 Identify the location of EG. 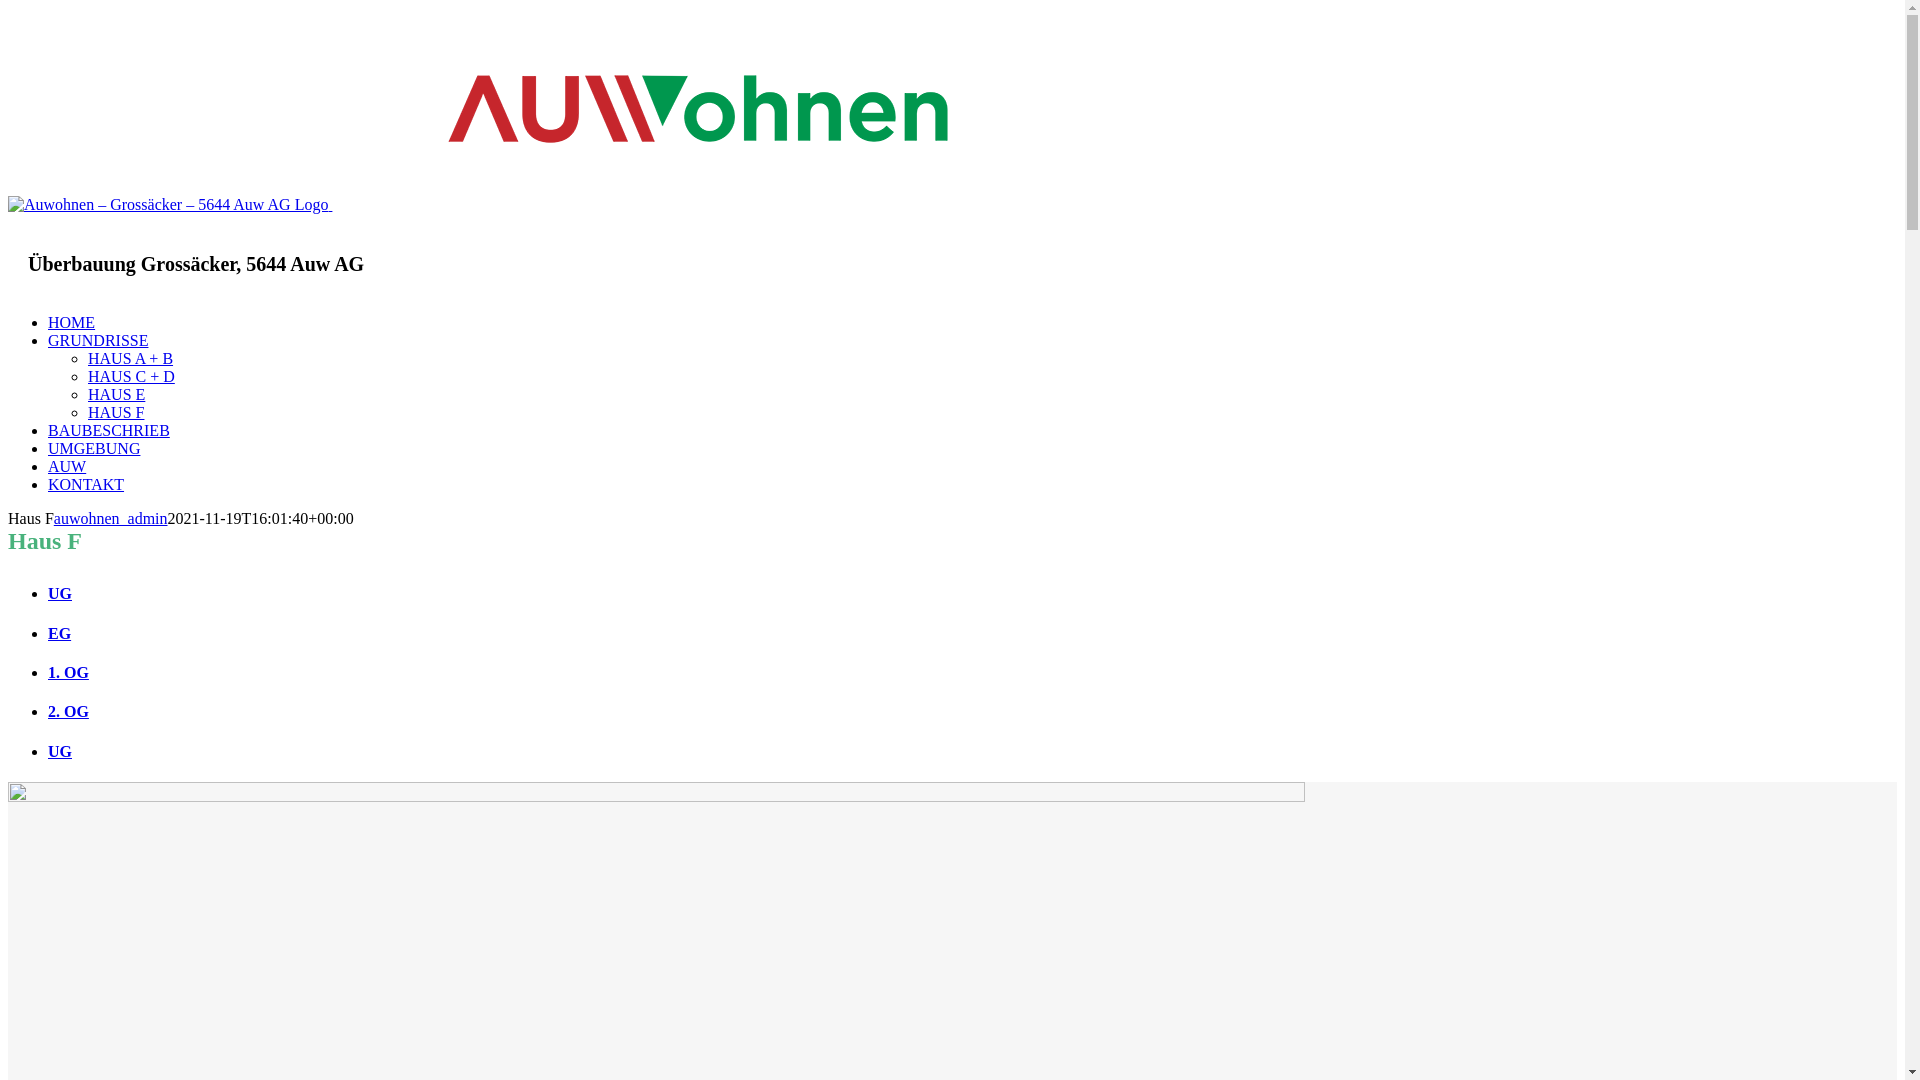
(972, 634).